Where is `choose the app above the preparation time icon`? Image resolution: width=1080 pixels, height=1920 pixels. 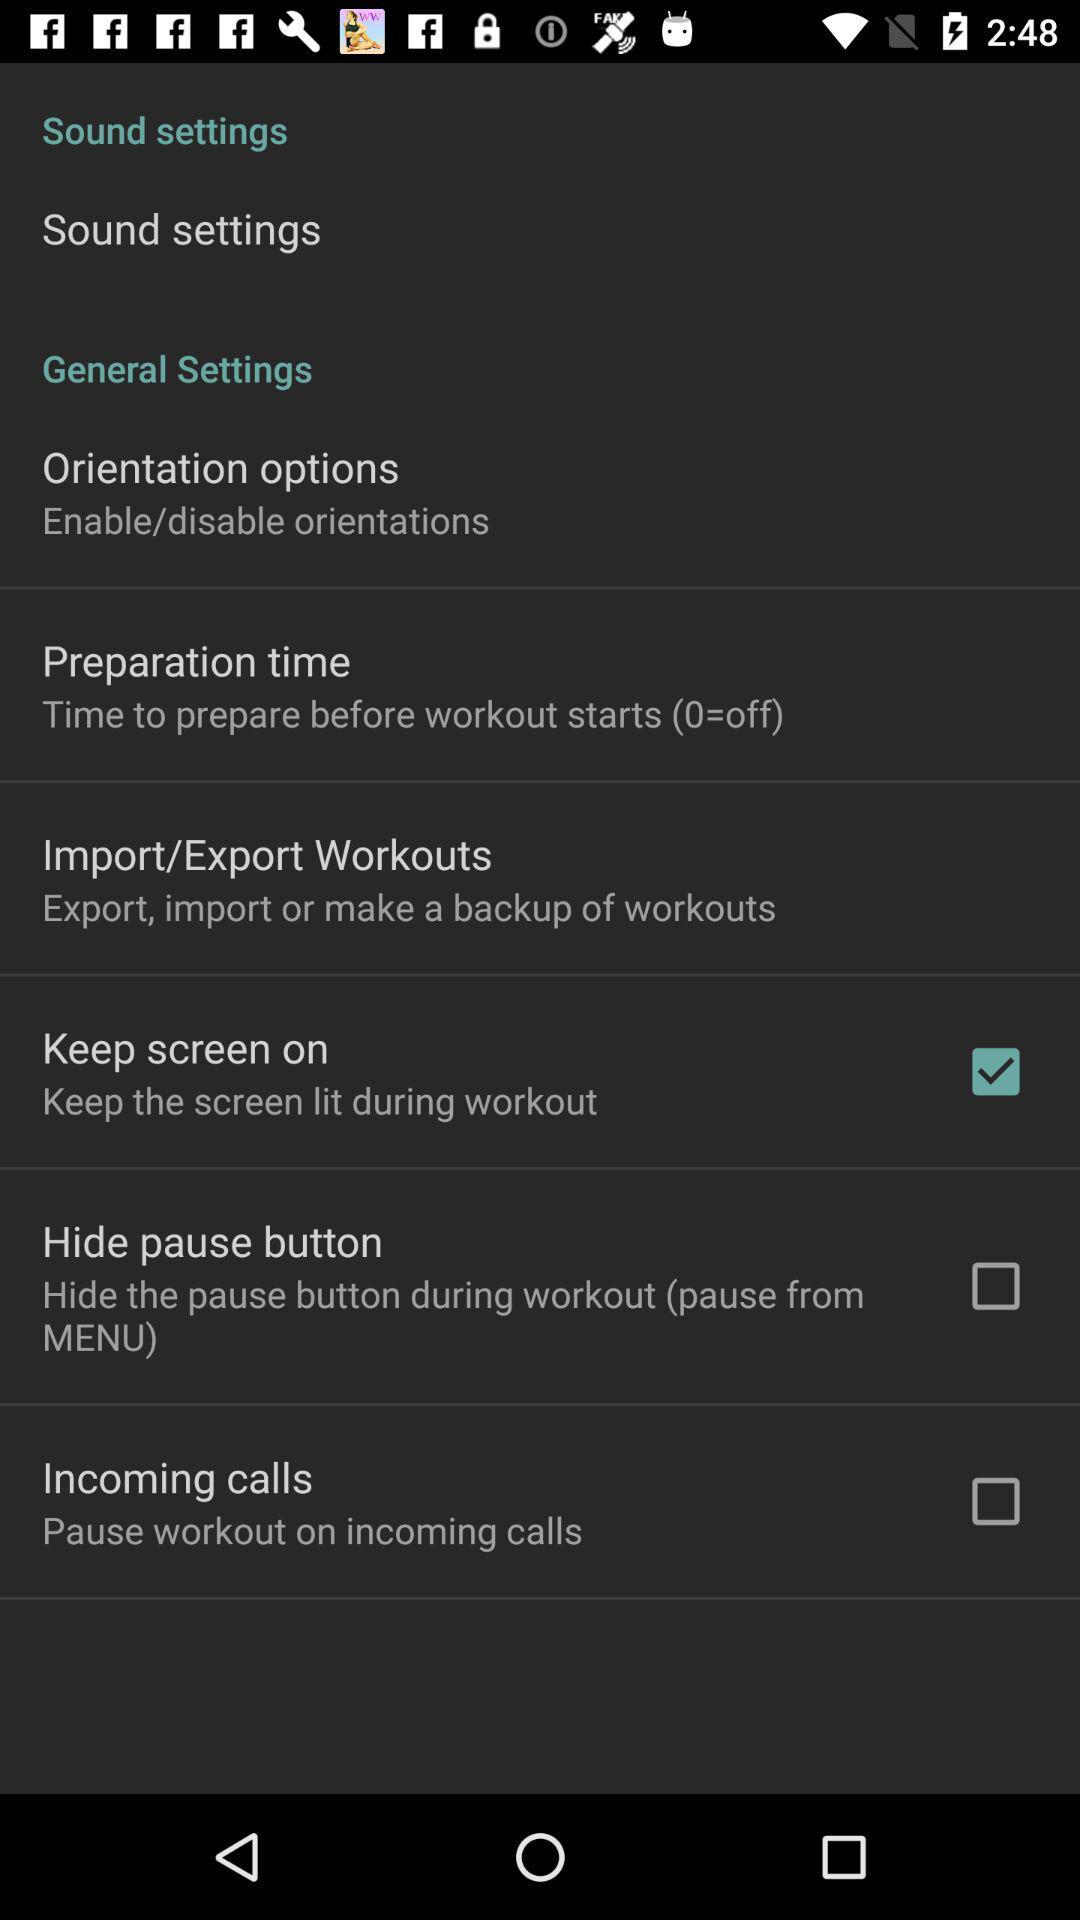 choose the app above the preparation time icon is located at coordinates (266, 520).